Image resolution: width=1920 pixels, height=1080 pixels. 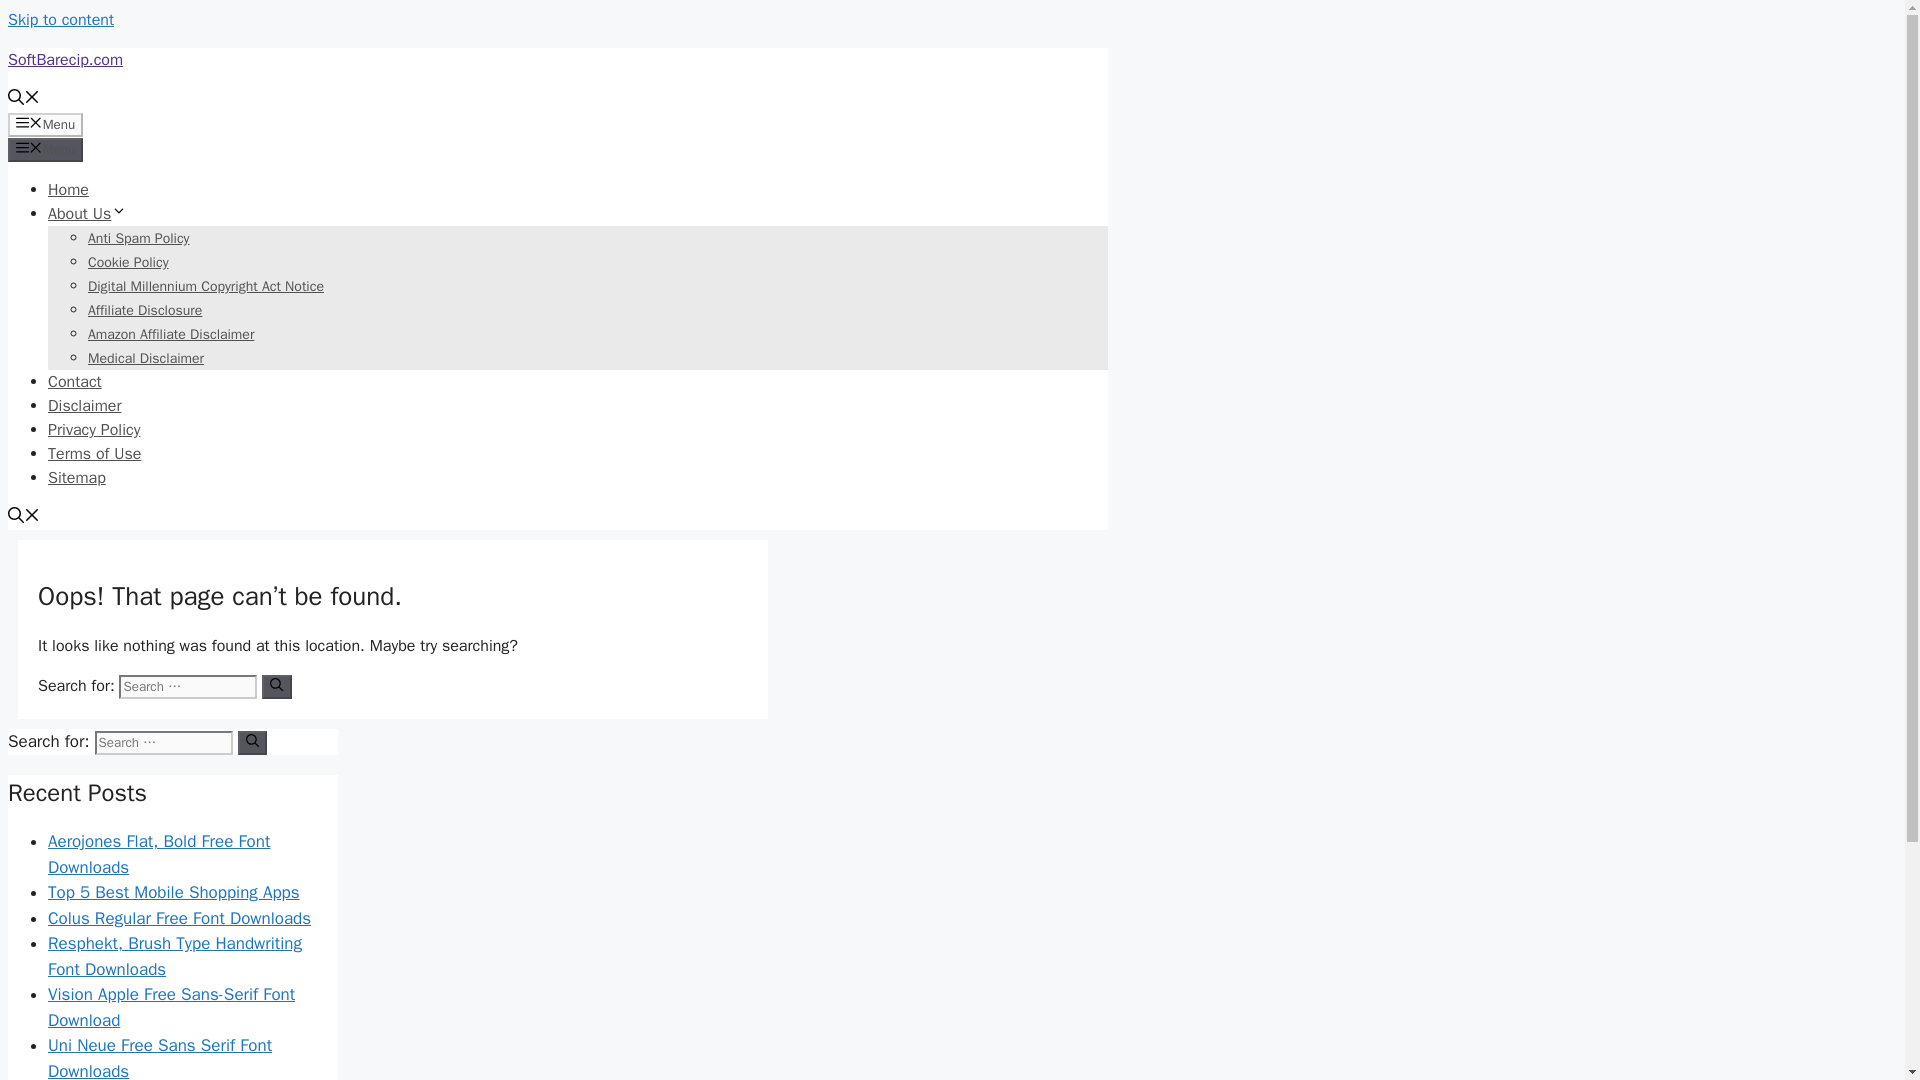 What do you see at coordinates (1344, 804) in the screenshot?
I see `Top Android Video Editor Apps` at bounding box center [1344, 804].